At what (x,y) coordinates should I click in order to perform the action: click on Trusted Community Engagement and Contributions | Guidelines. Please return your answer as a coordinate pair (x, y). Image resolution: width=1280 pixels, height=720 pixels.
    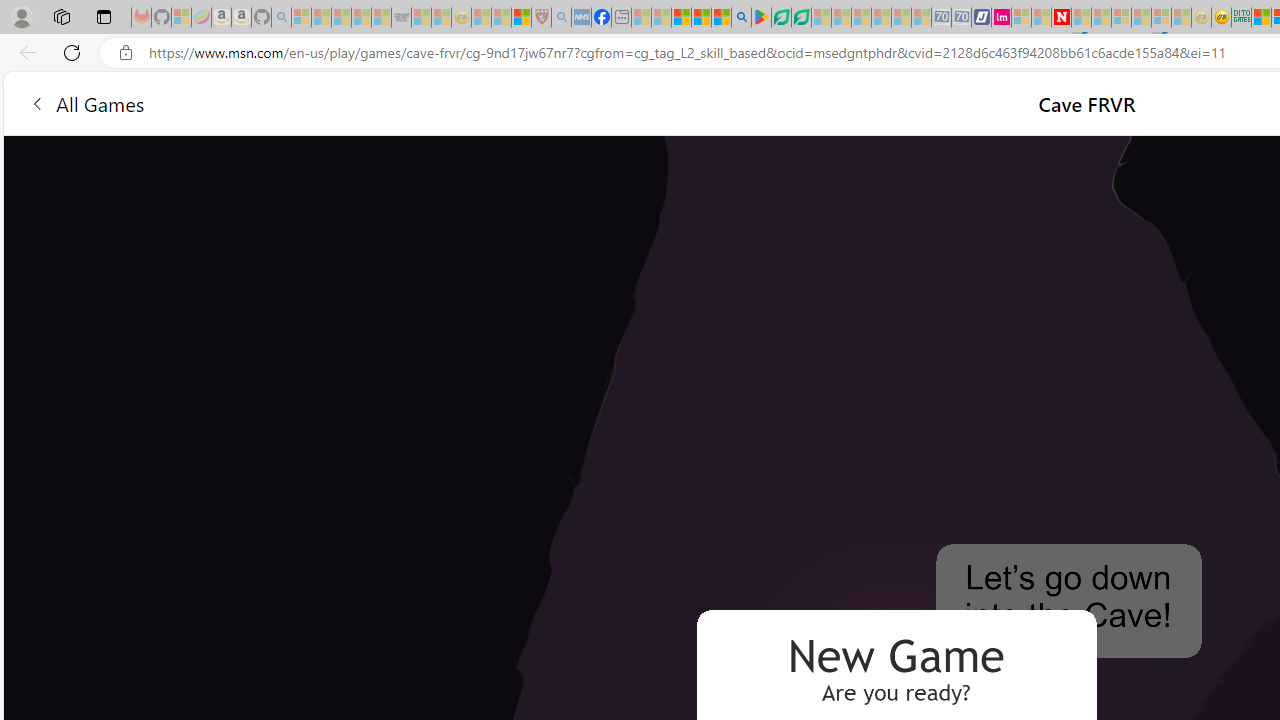
    Looking at the image, I should click on (1080, 18).